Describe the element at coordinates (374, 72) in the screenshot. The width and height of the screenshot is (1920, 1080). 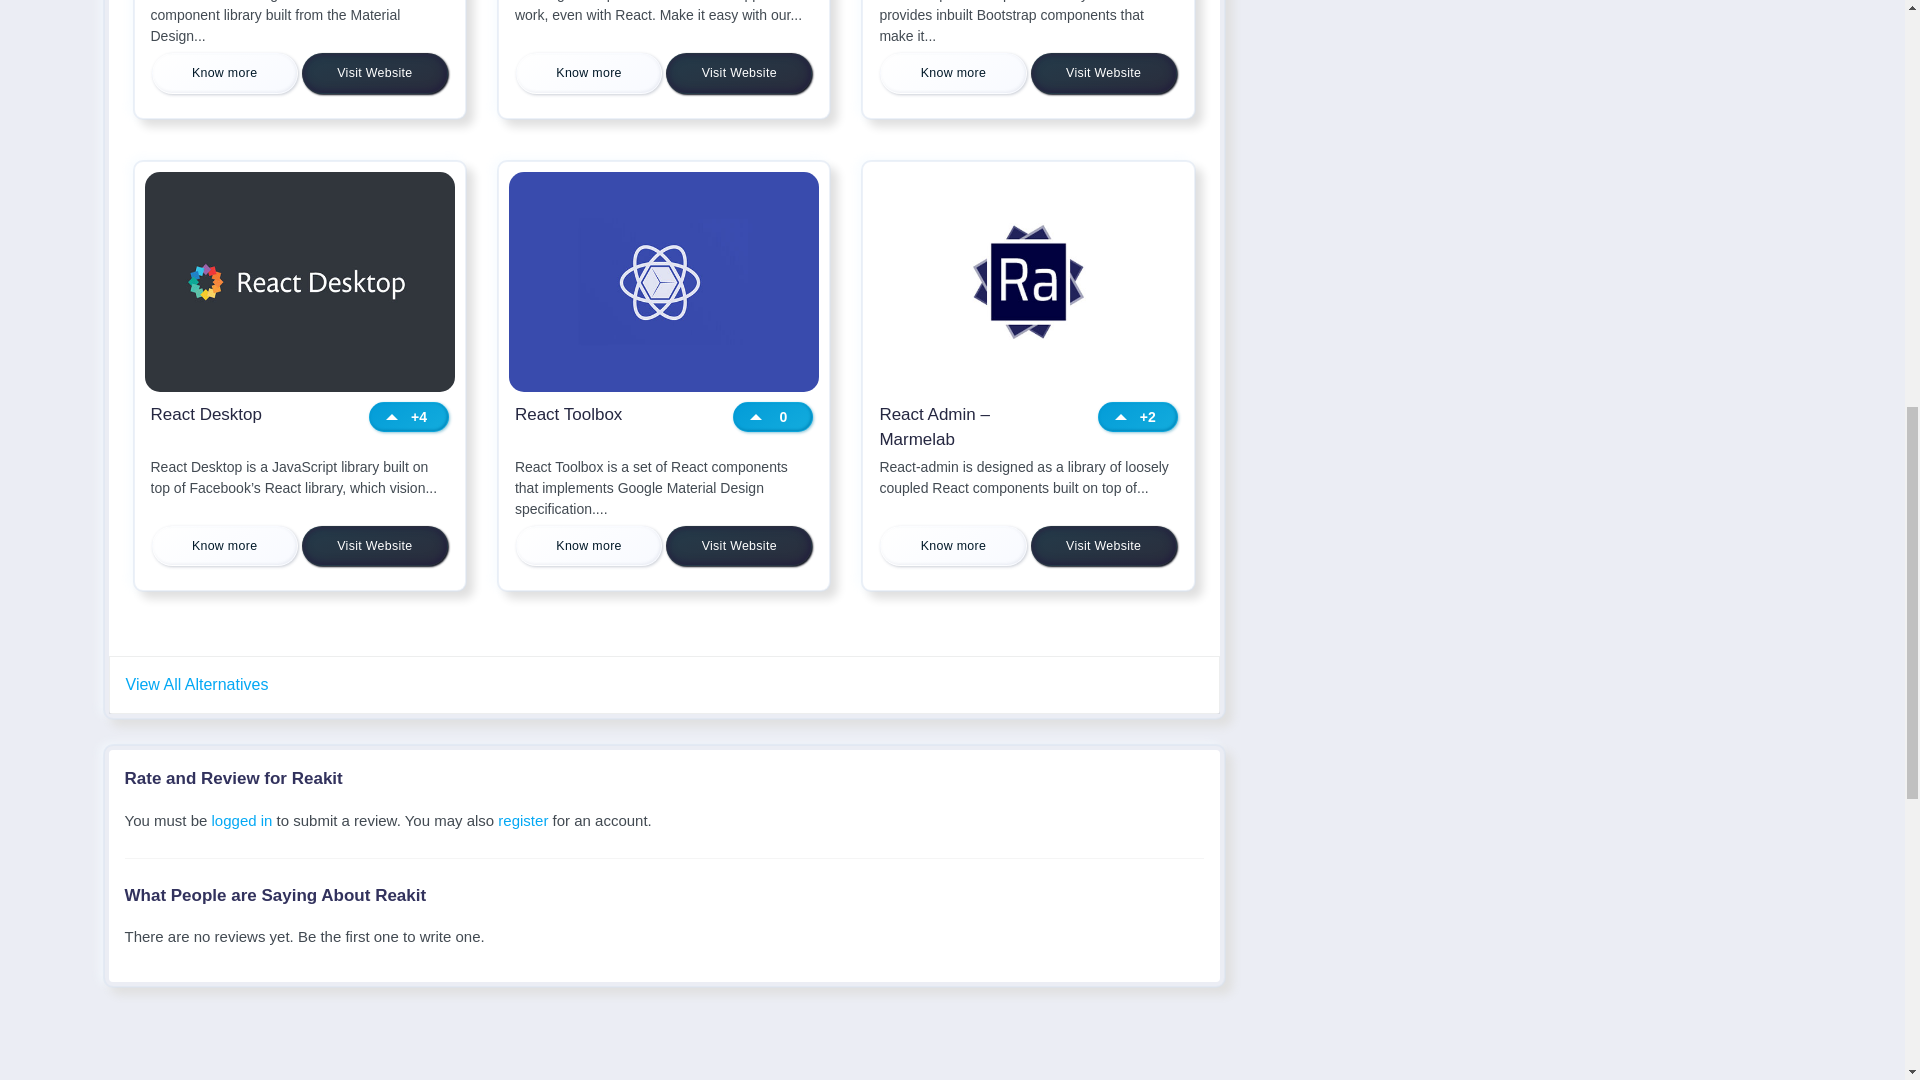
I see `Visit Website` at that location.